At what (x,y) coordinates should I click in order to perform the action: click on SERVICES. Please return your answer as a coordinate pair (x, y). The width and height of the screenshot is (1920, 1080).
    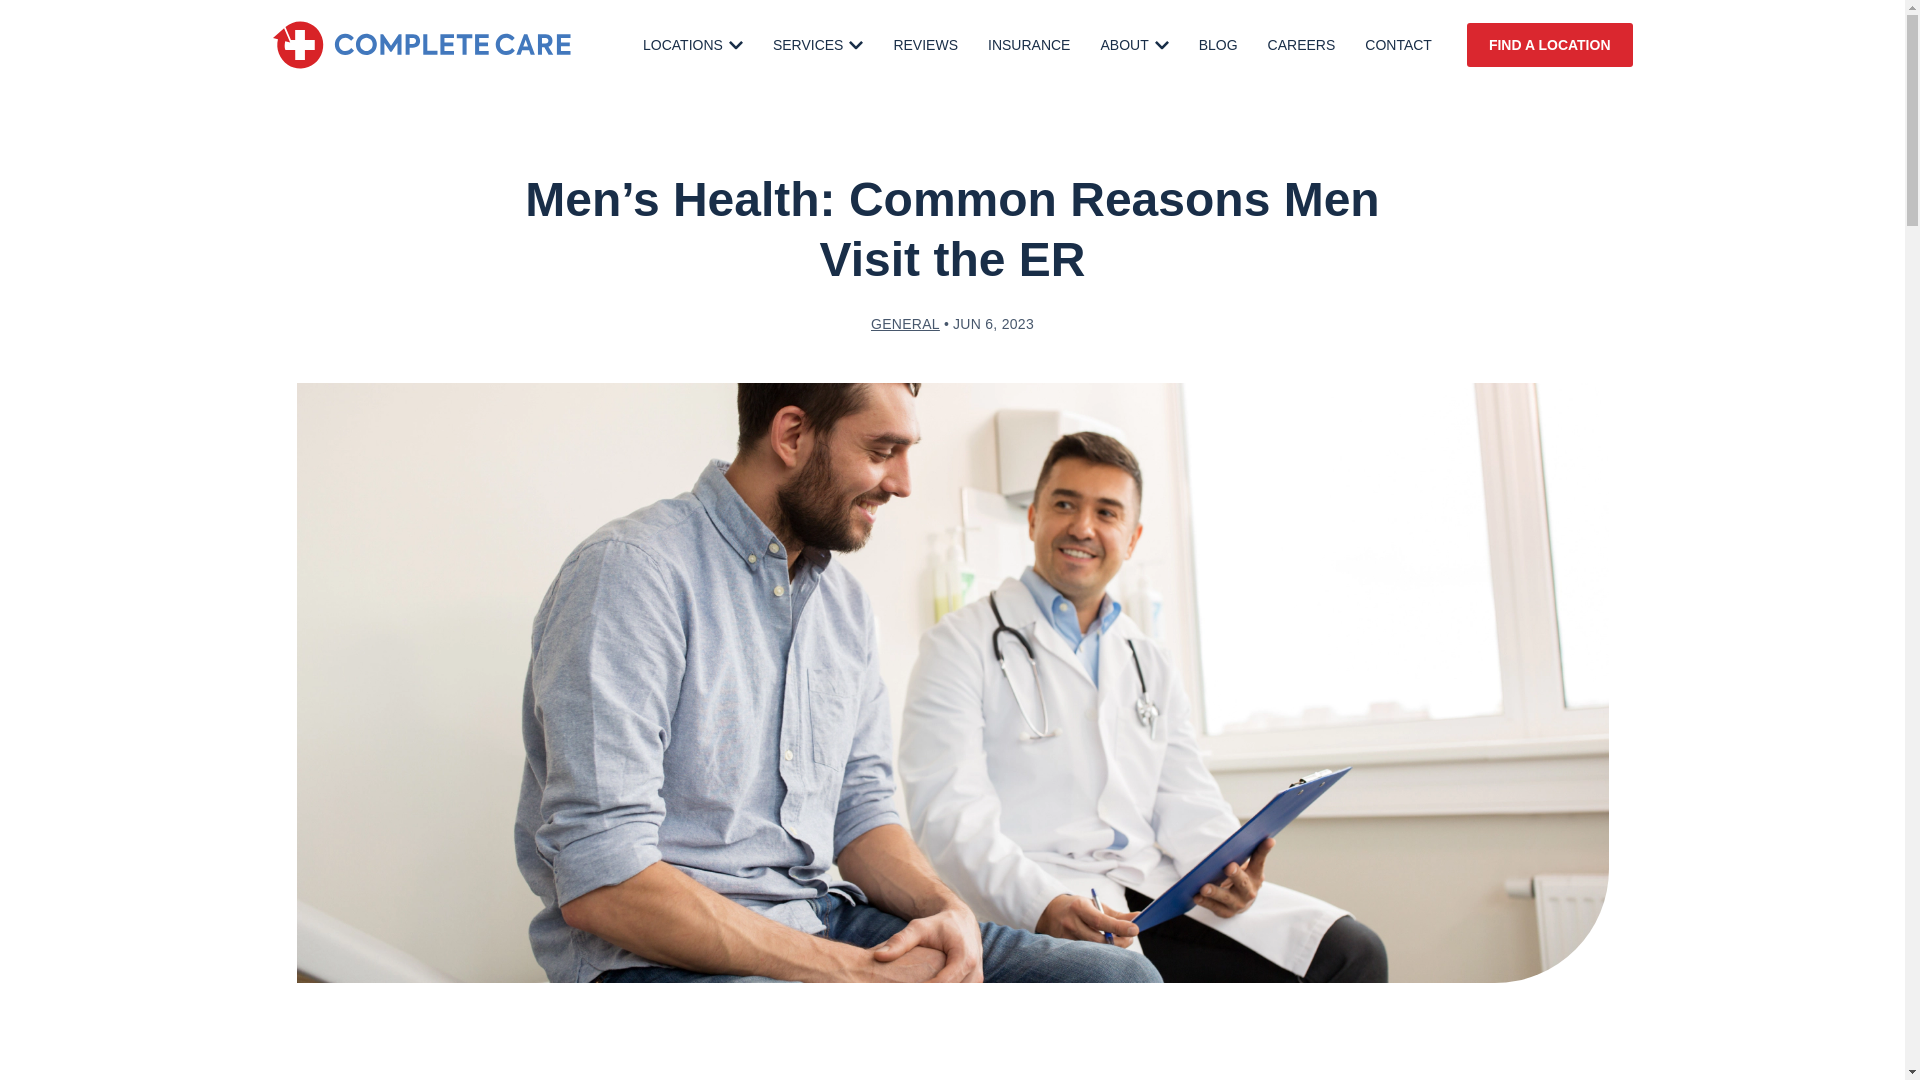
    Looking at the image, I should click on (818, 44).